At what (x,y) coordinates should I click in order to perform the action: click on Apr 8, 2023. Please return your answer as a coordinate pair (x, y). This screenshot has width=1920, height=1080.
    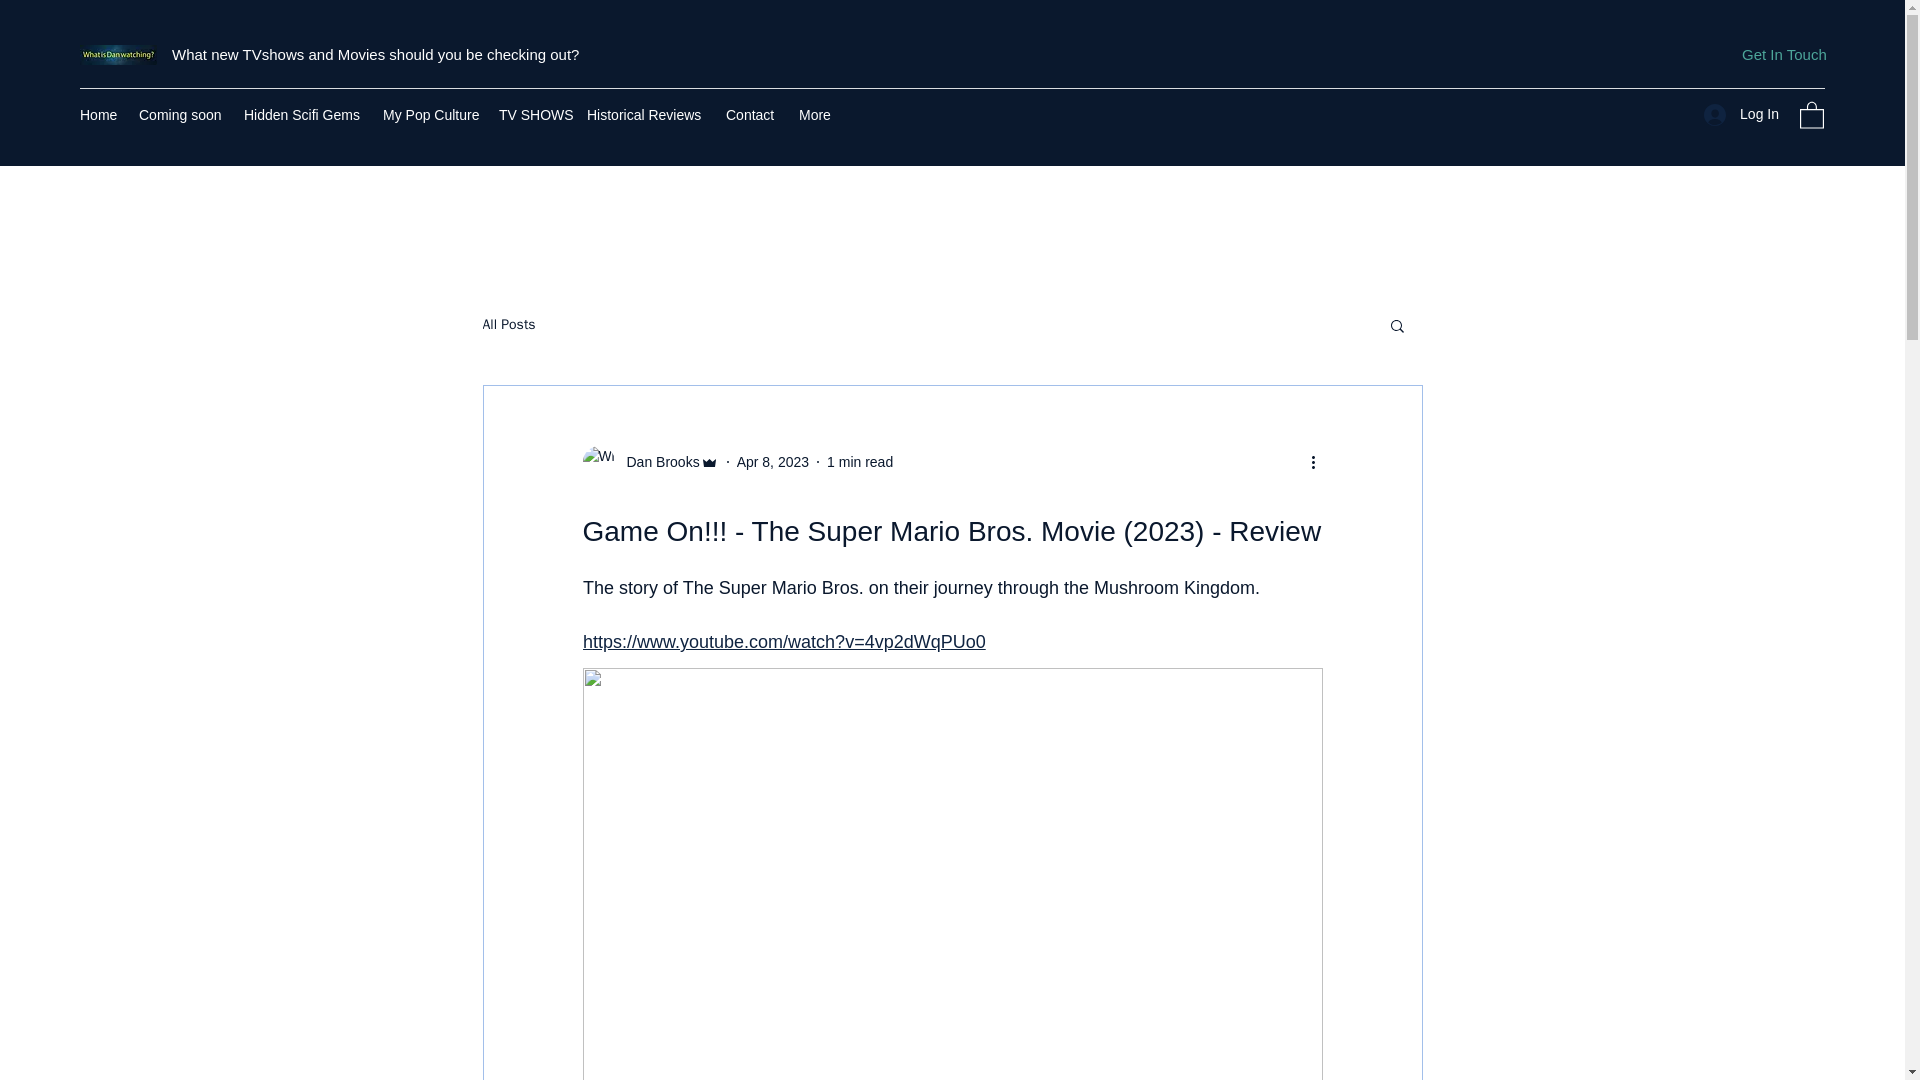
    Looking at the image, I should click on (772, 461).